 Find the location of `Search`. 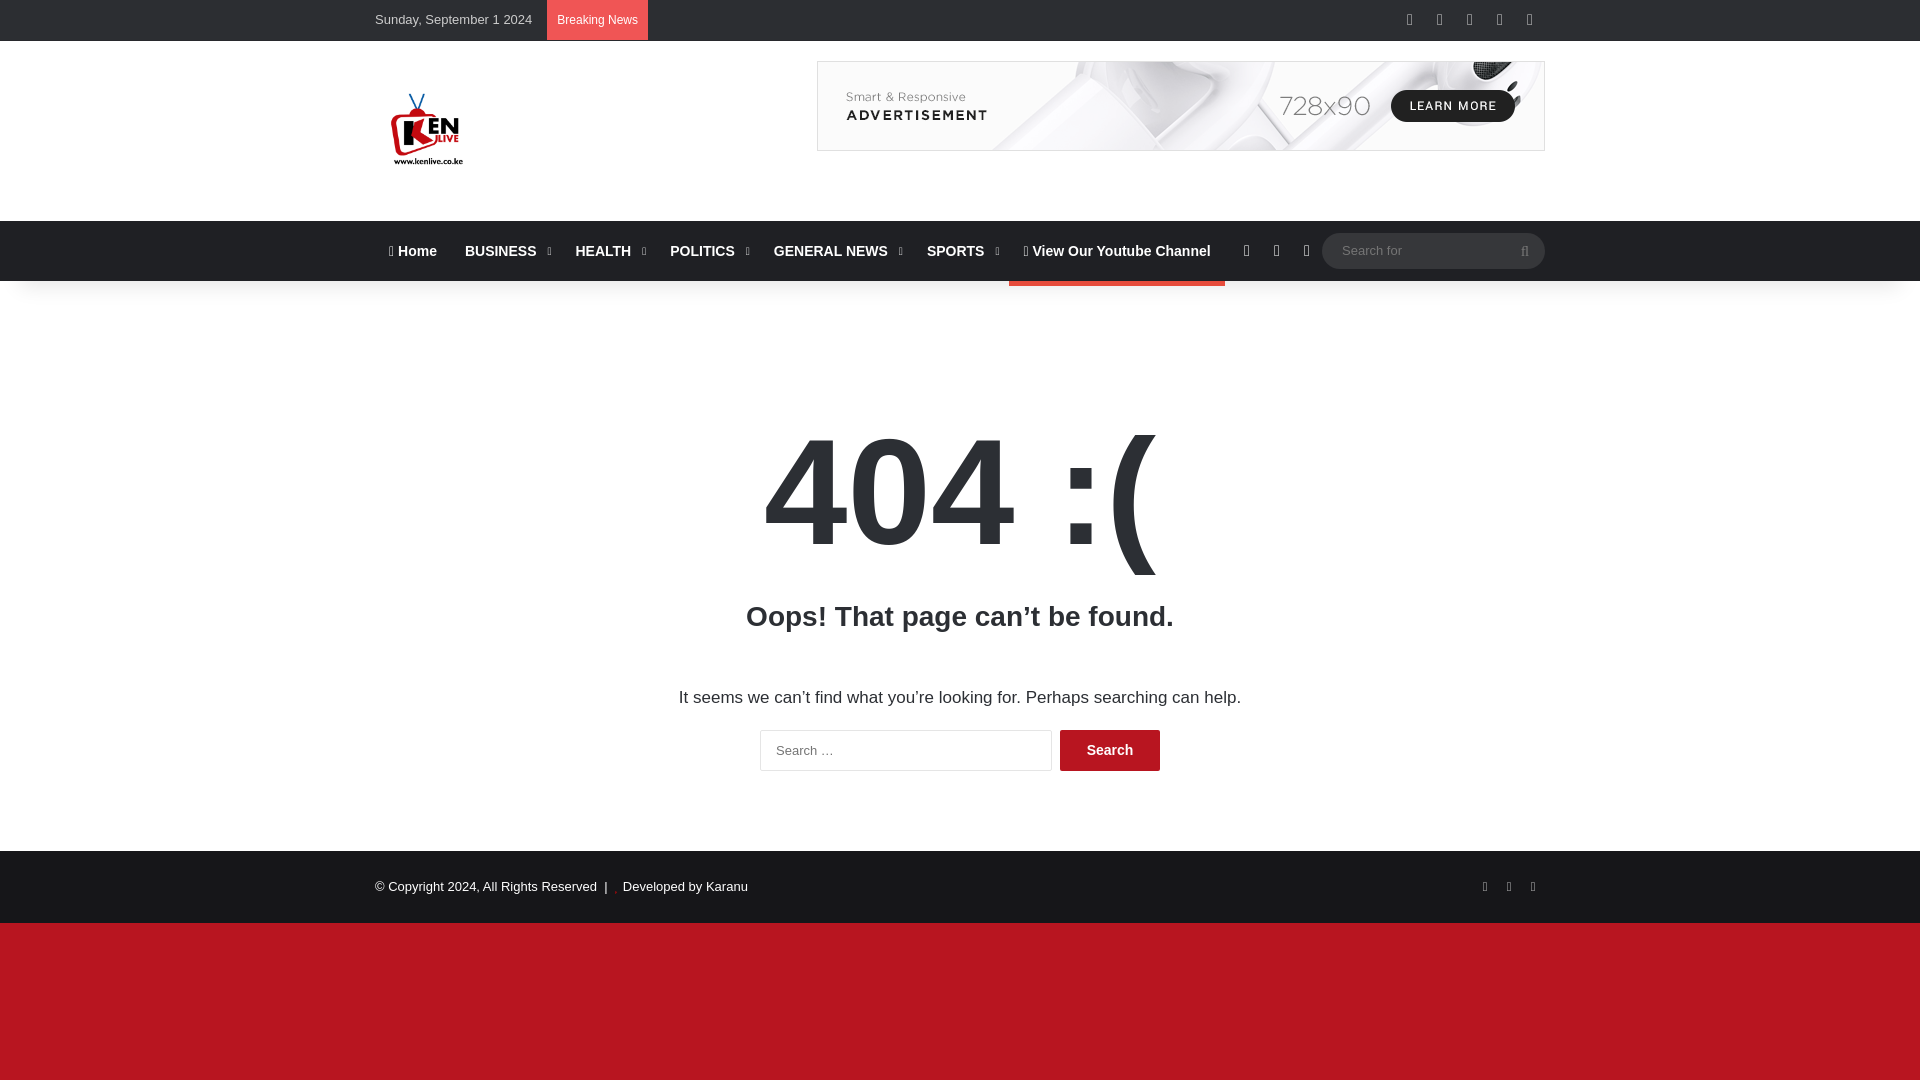

Search is located at coordinates (1109, 750).